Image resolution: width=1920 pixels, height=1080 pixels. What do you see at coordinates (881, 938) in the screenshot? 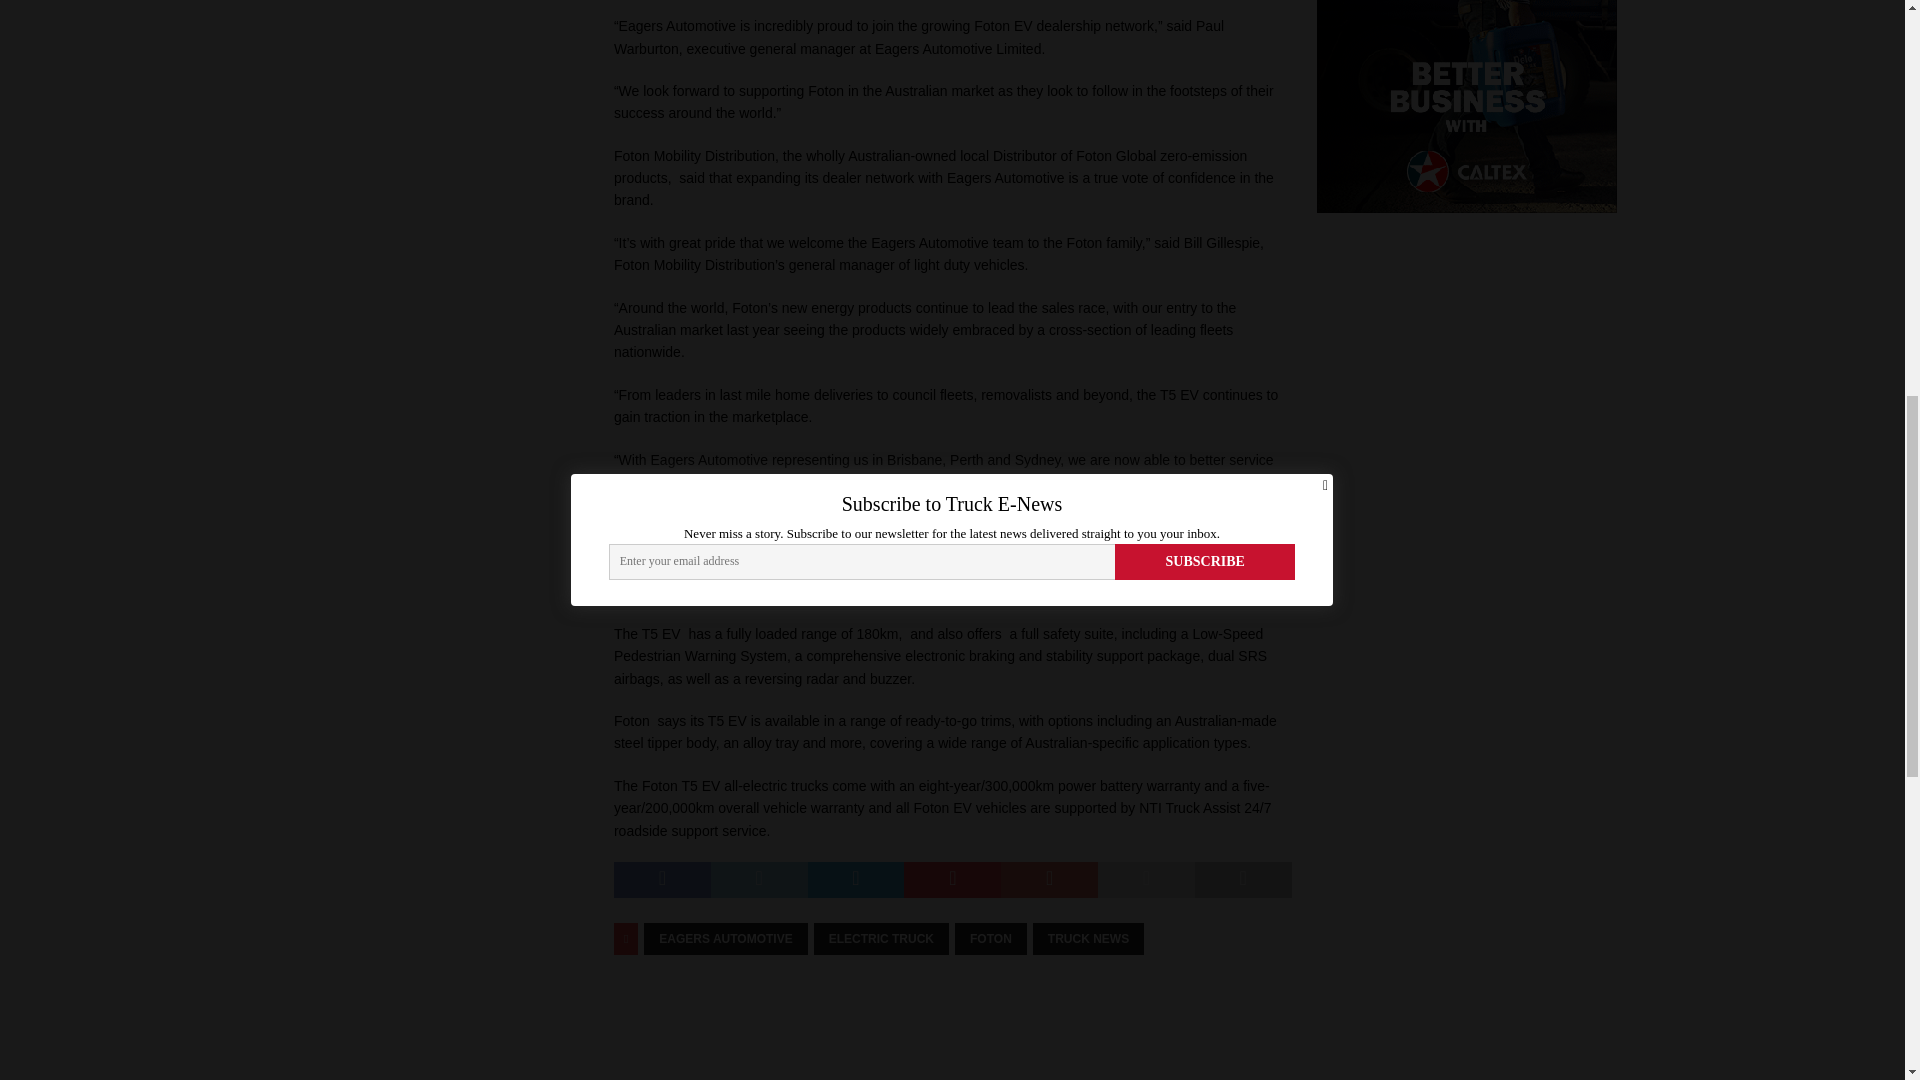
I see `ELECTRIC TRUCK` at bounding box center [881, 938].